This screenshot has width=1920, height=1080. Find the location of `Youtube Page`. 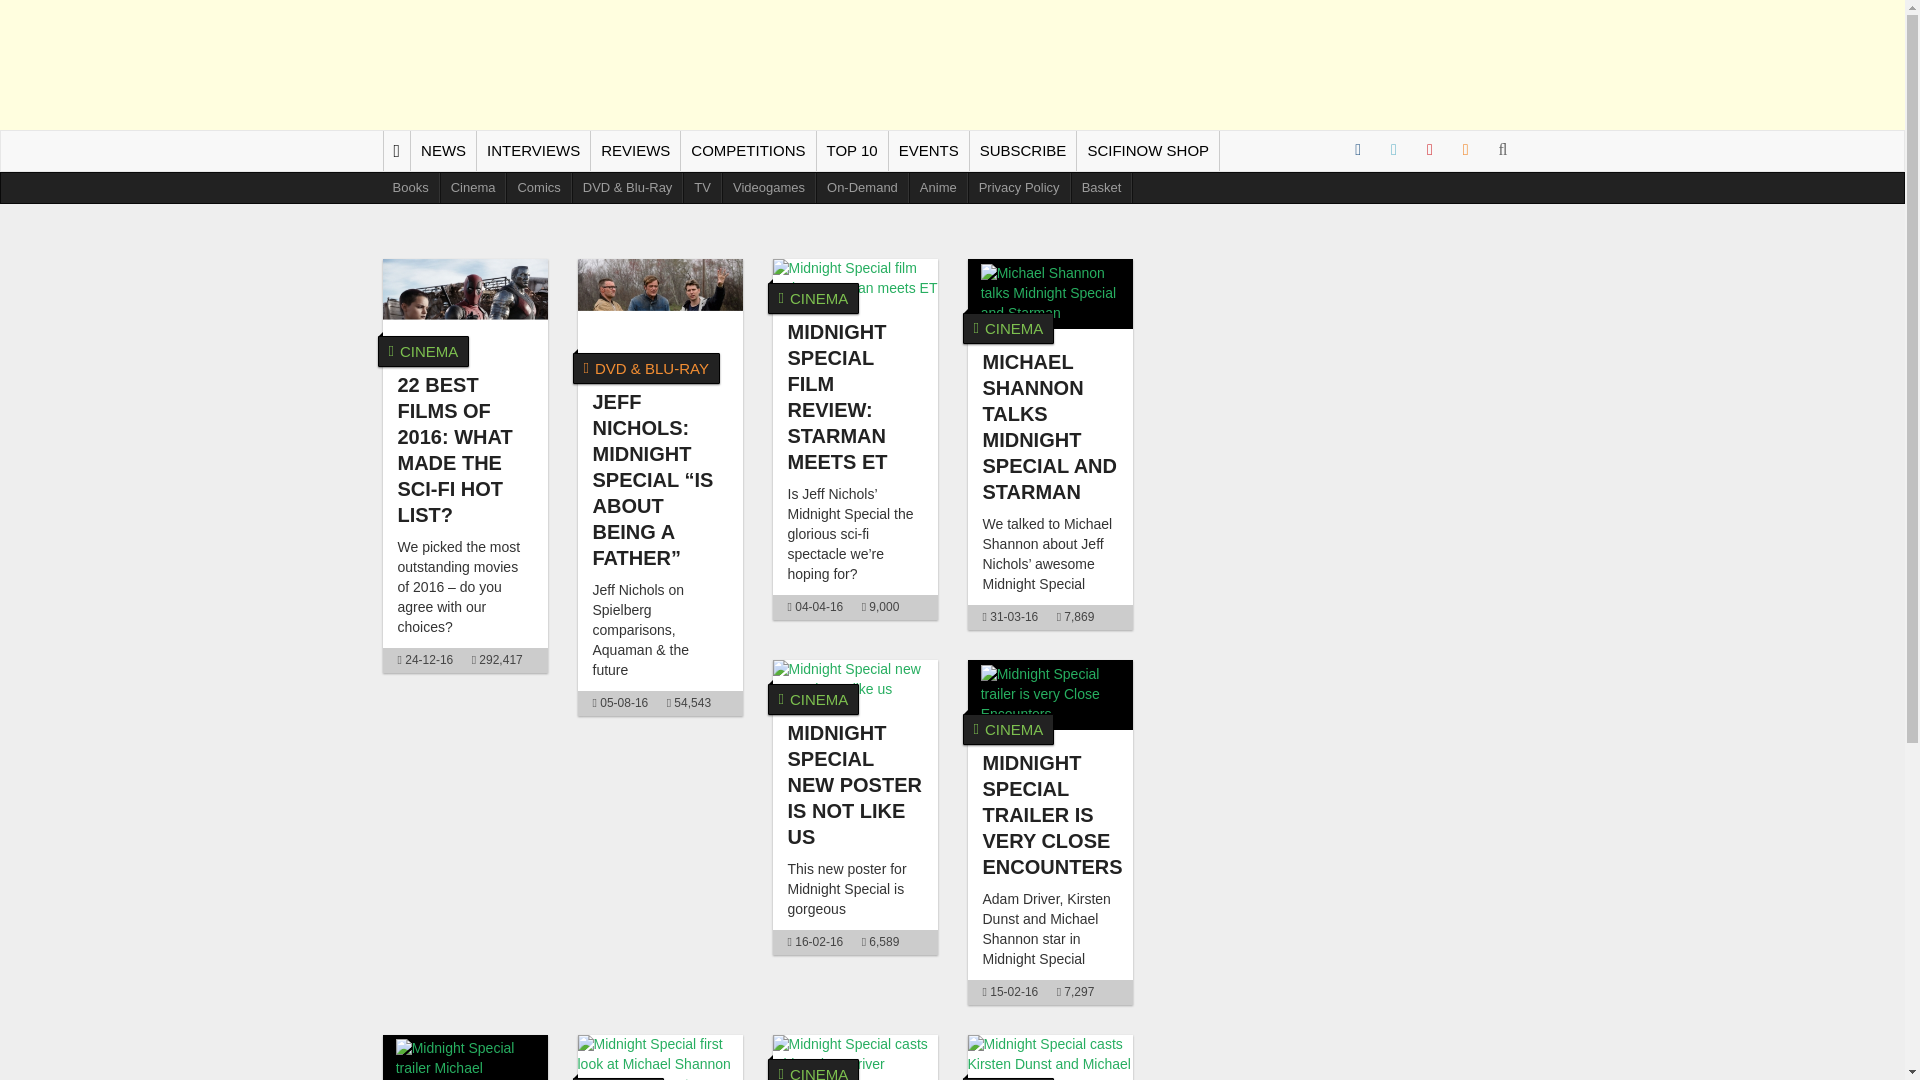

Youtube Page is located at coordinates (1429, 150).